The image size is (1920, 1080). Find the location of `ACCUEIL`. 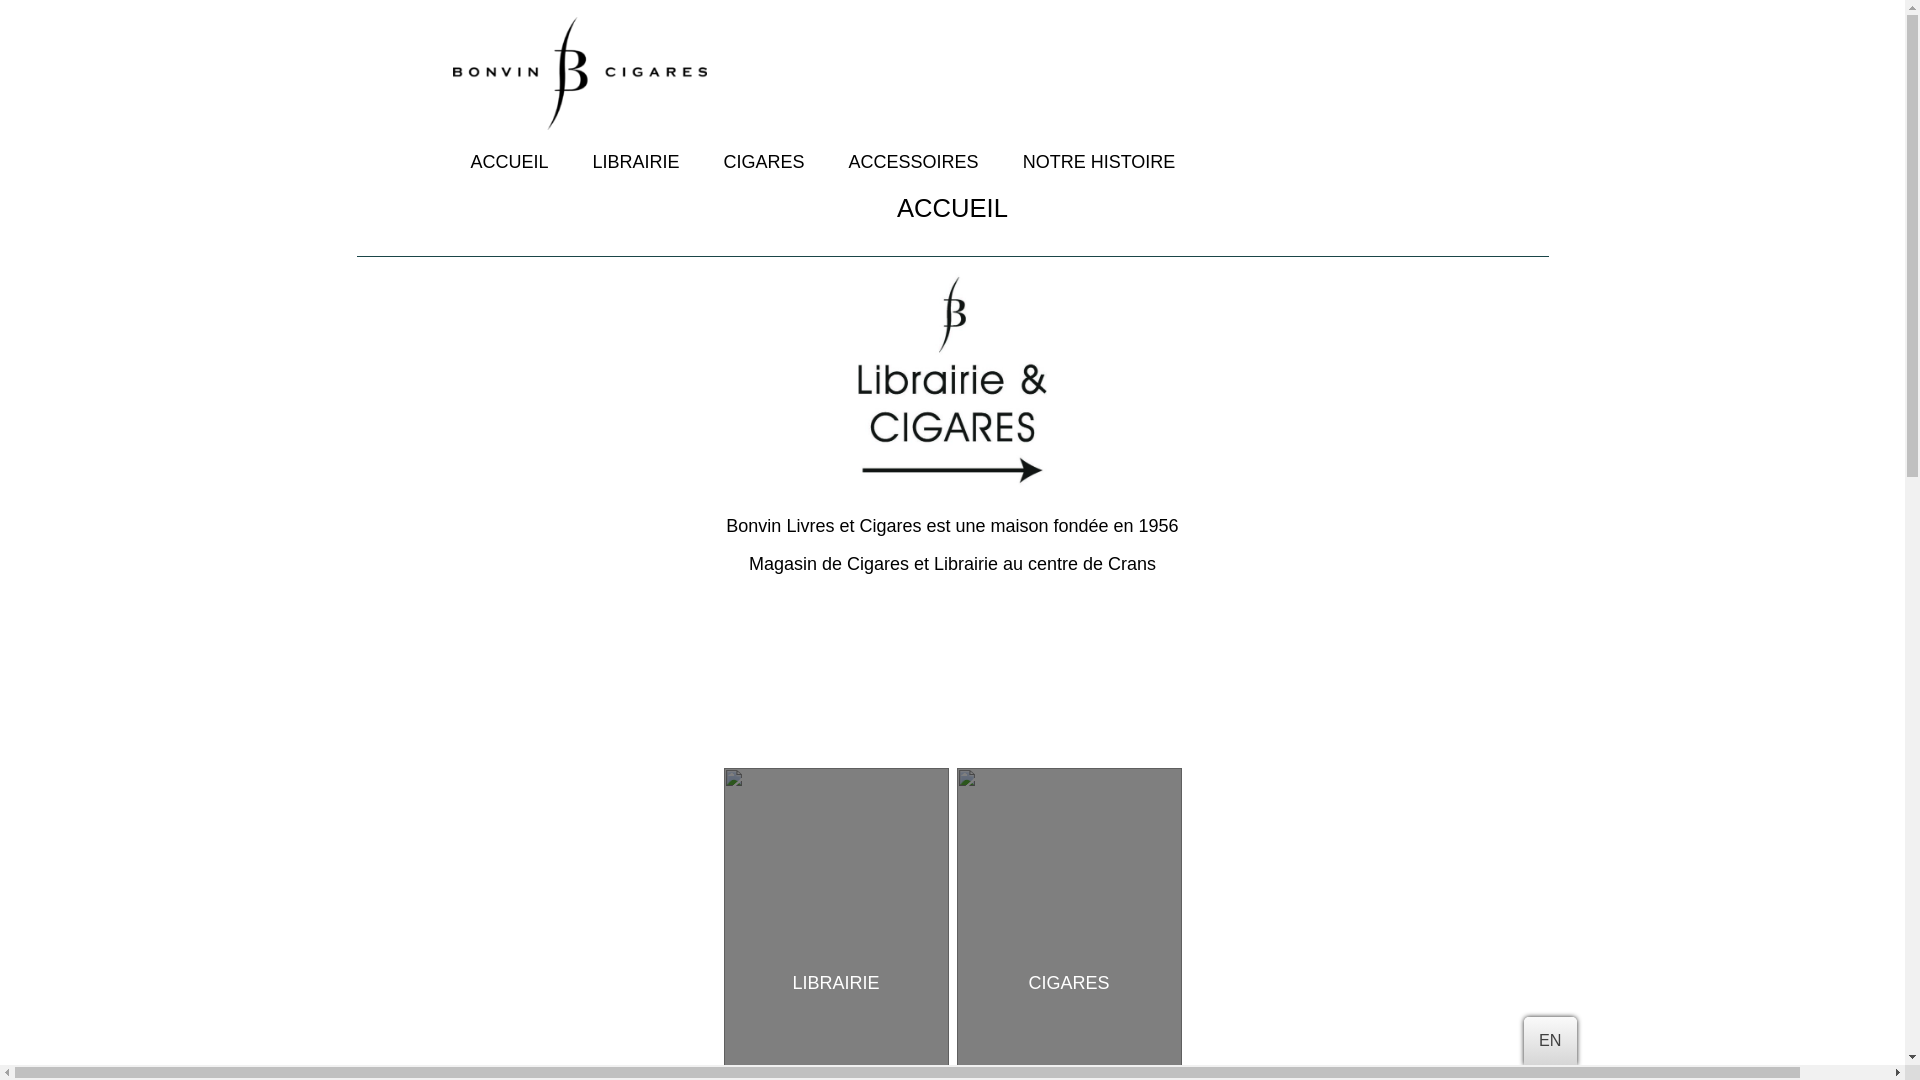

ACCUEIL is located at coordinates (509, 162).